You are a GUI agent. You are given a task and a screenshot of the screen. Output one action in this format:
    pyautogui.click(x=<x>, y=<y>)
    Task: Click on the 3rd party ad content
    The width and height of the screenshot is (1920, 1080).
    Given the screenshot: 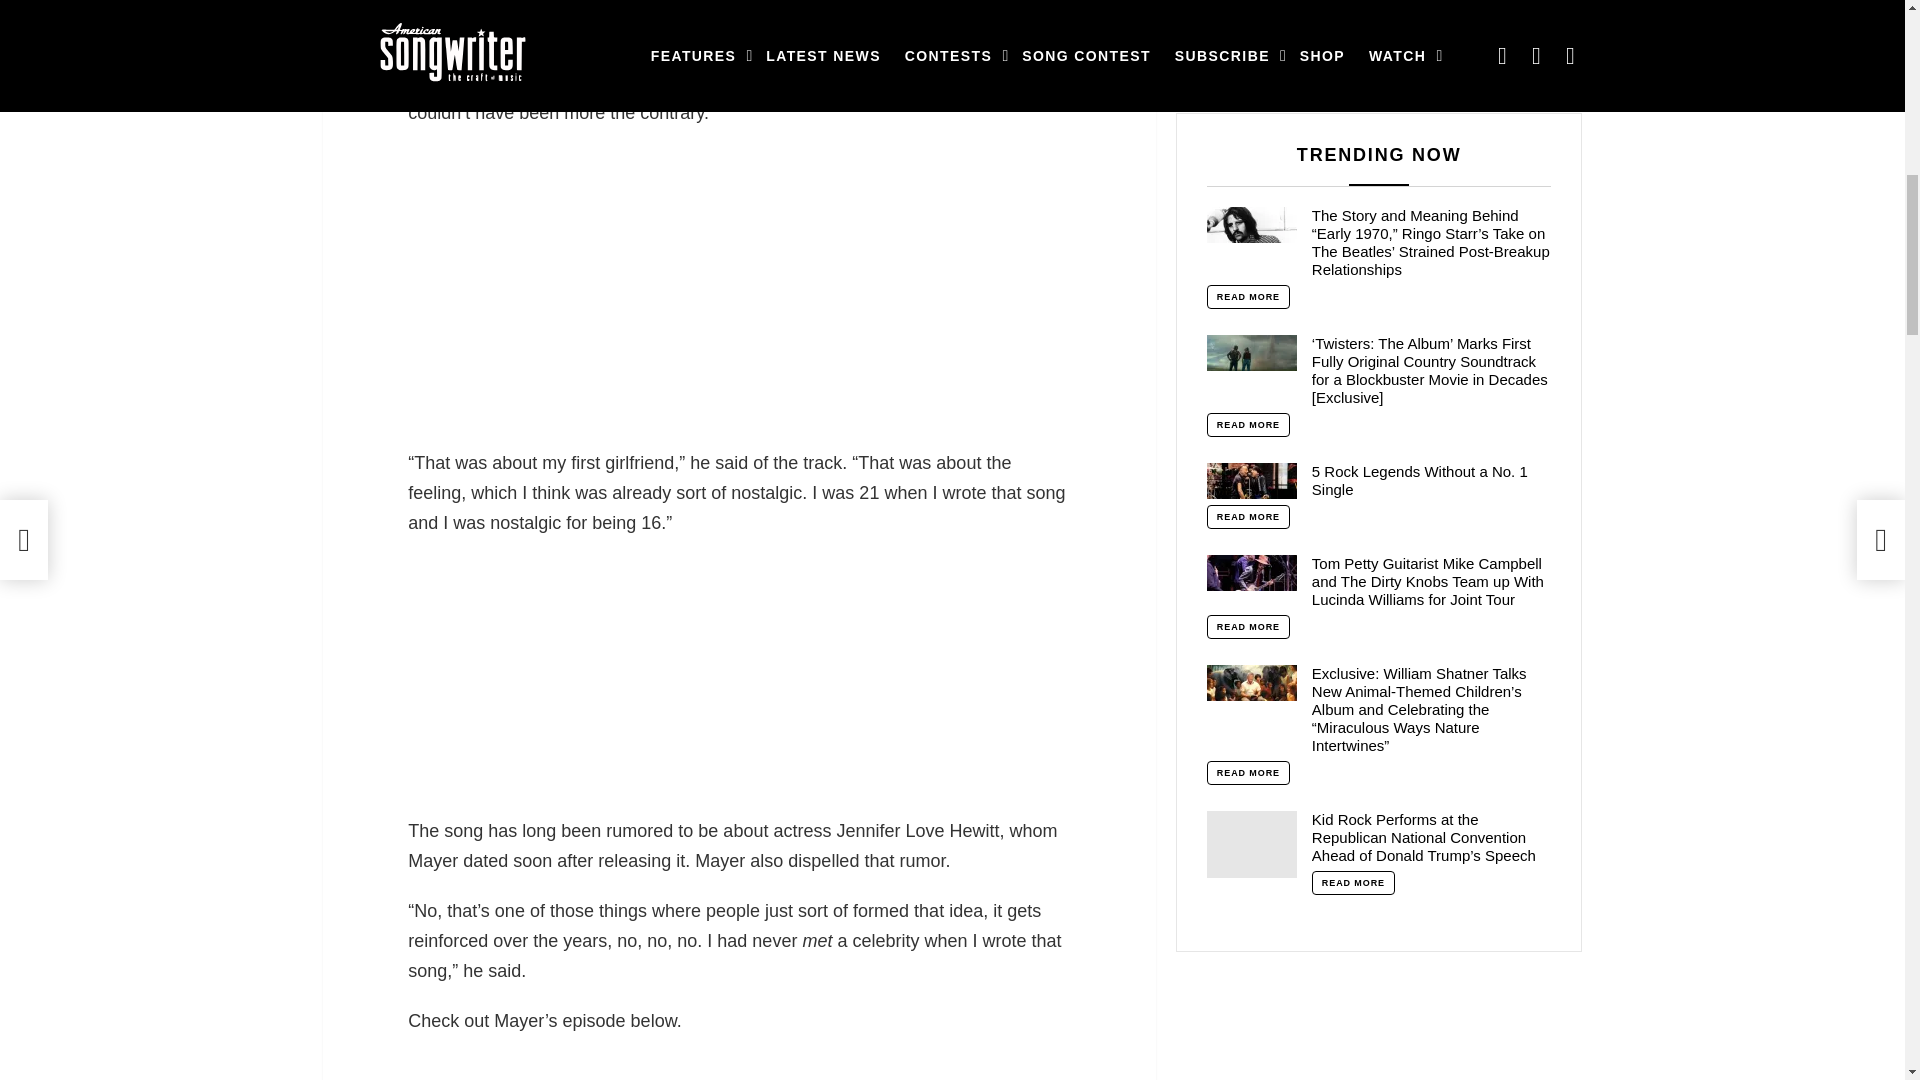 What is the action you would take?
    pyautogui.click(x=738, y=682)
    